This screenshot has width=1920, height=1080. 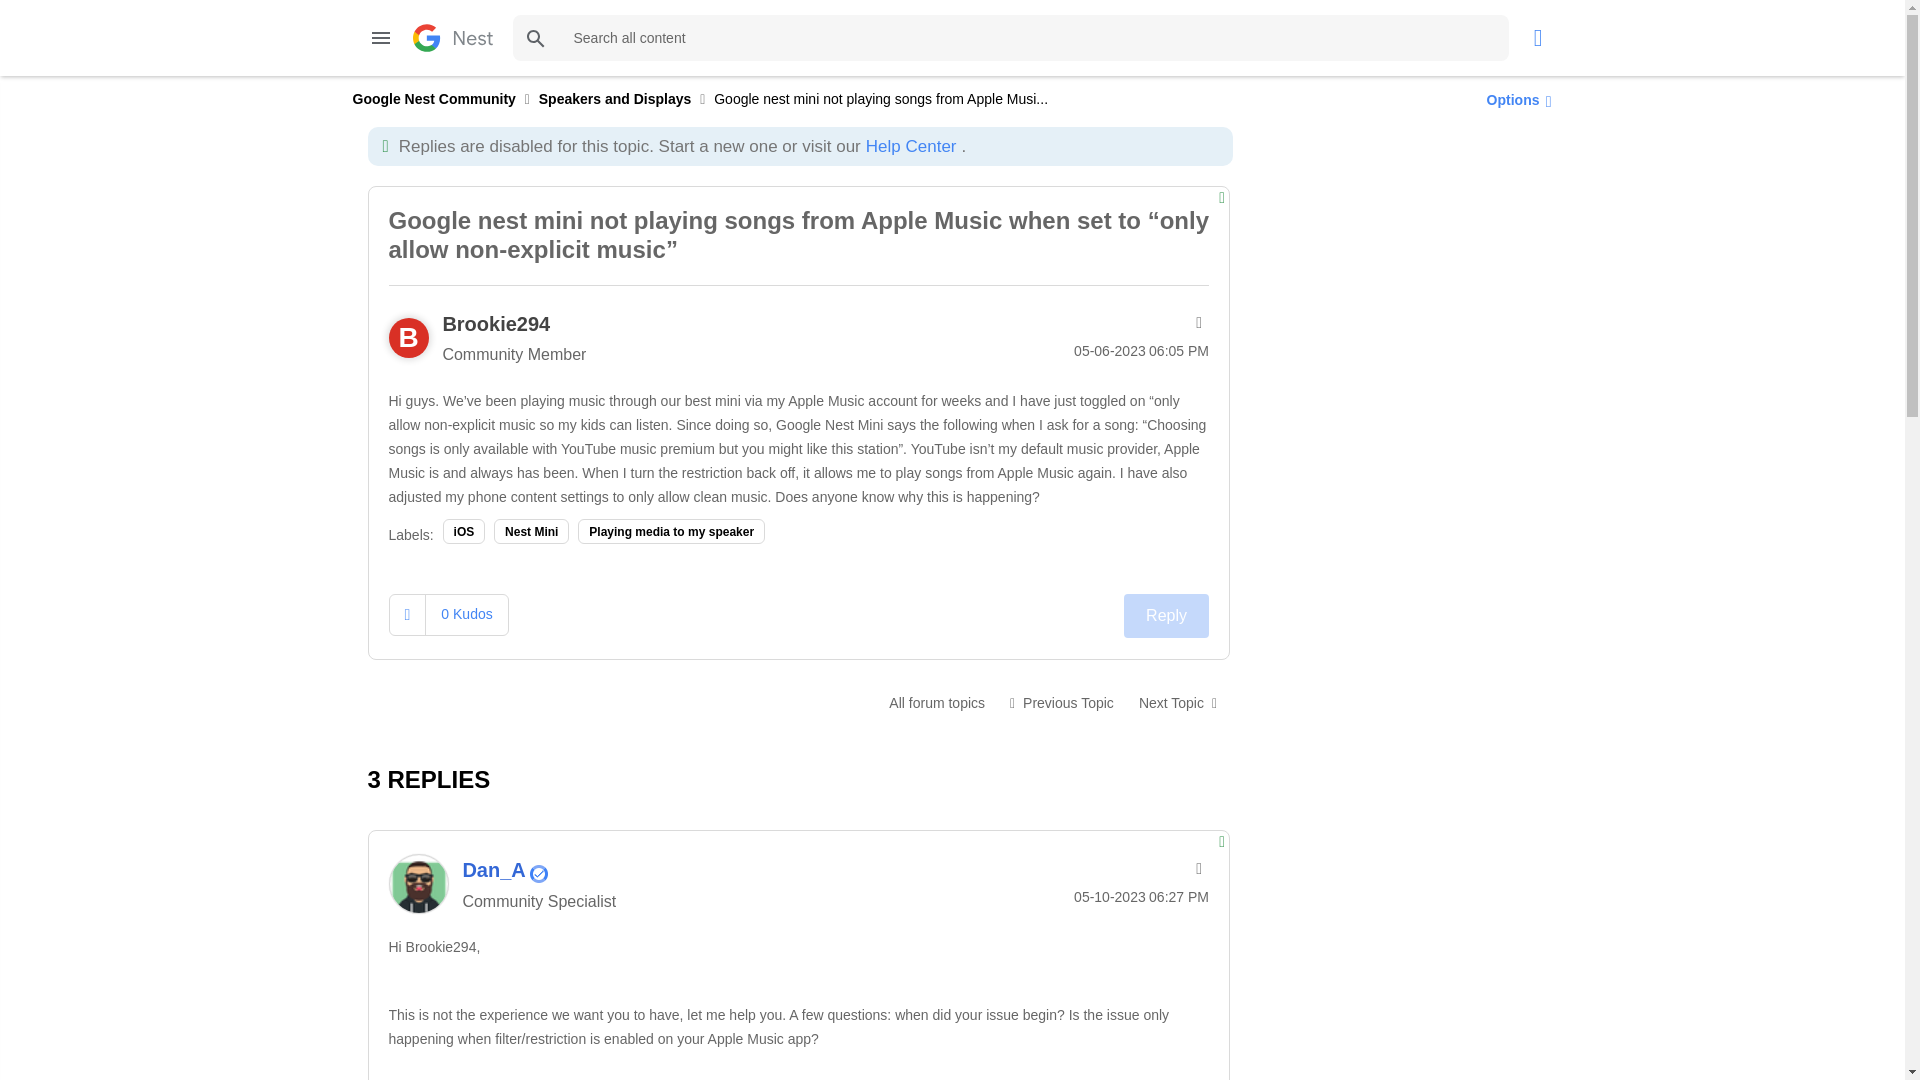 I want to click on iOS, so click(x=464, y=532).